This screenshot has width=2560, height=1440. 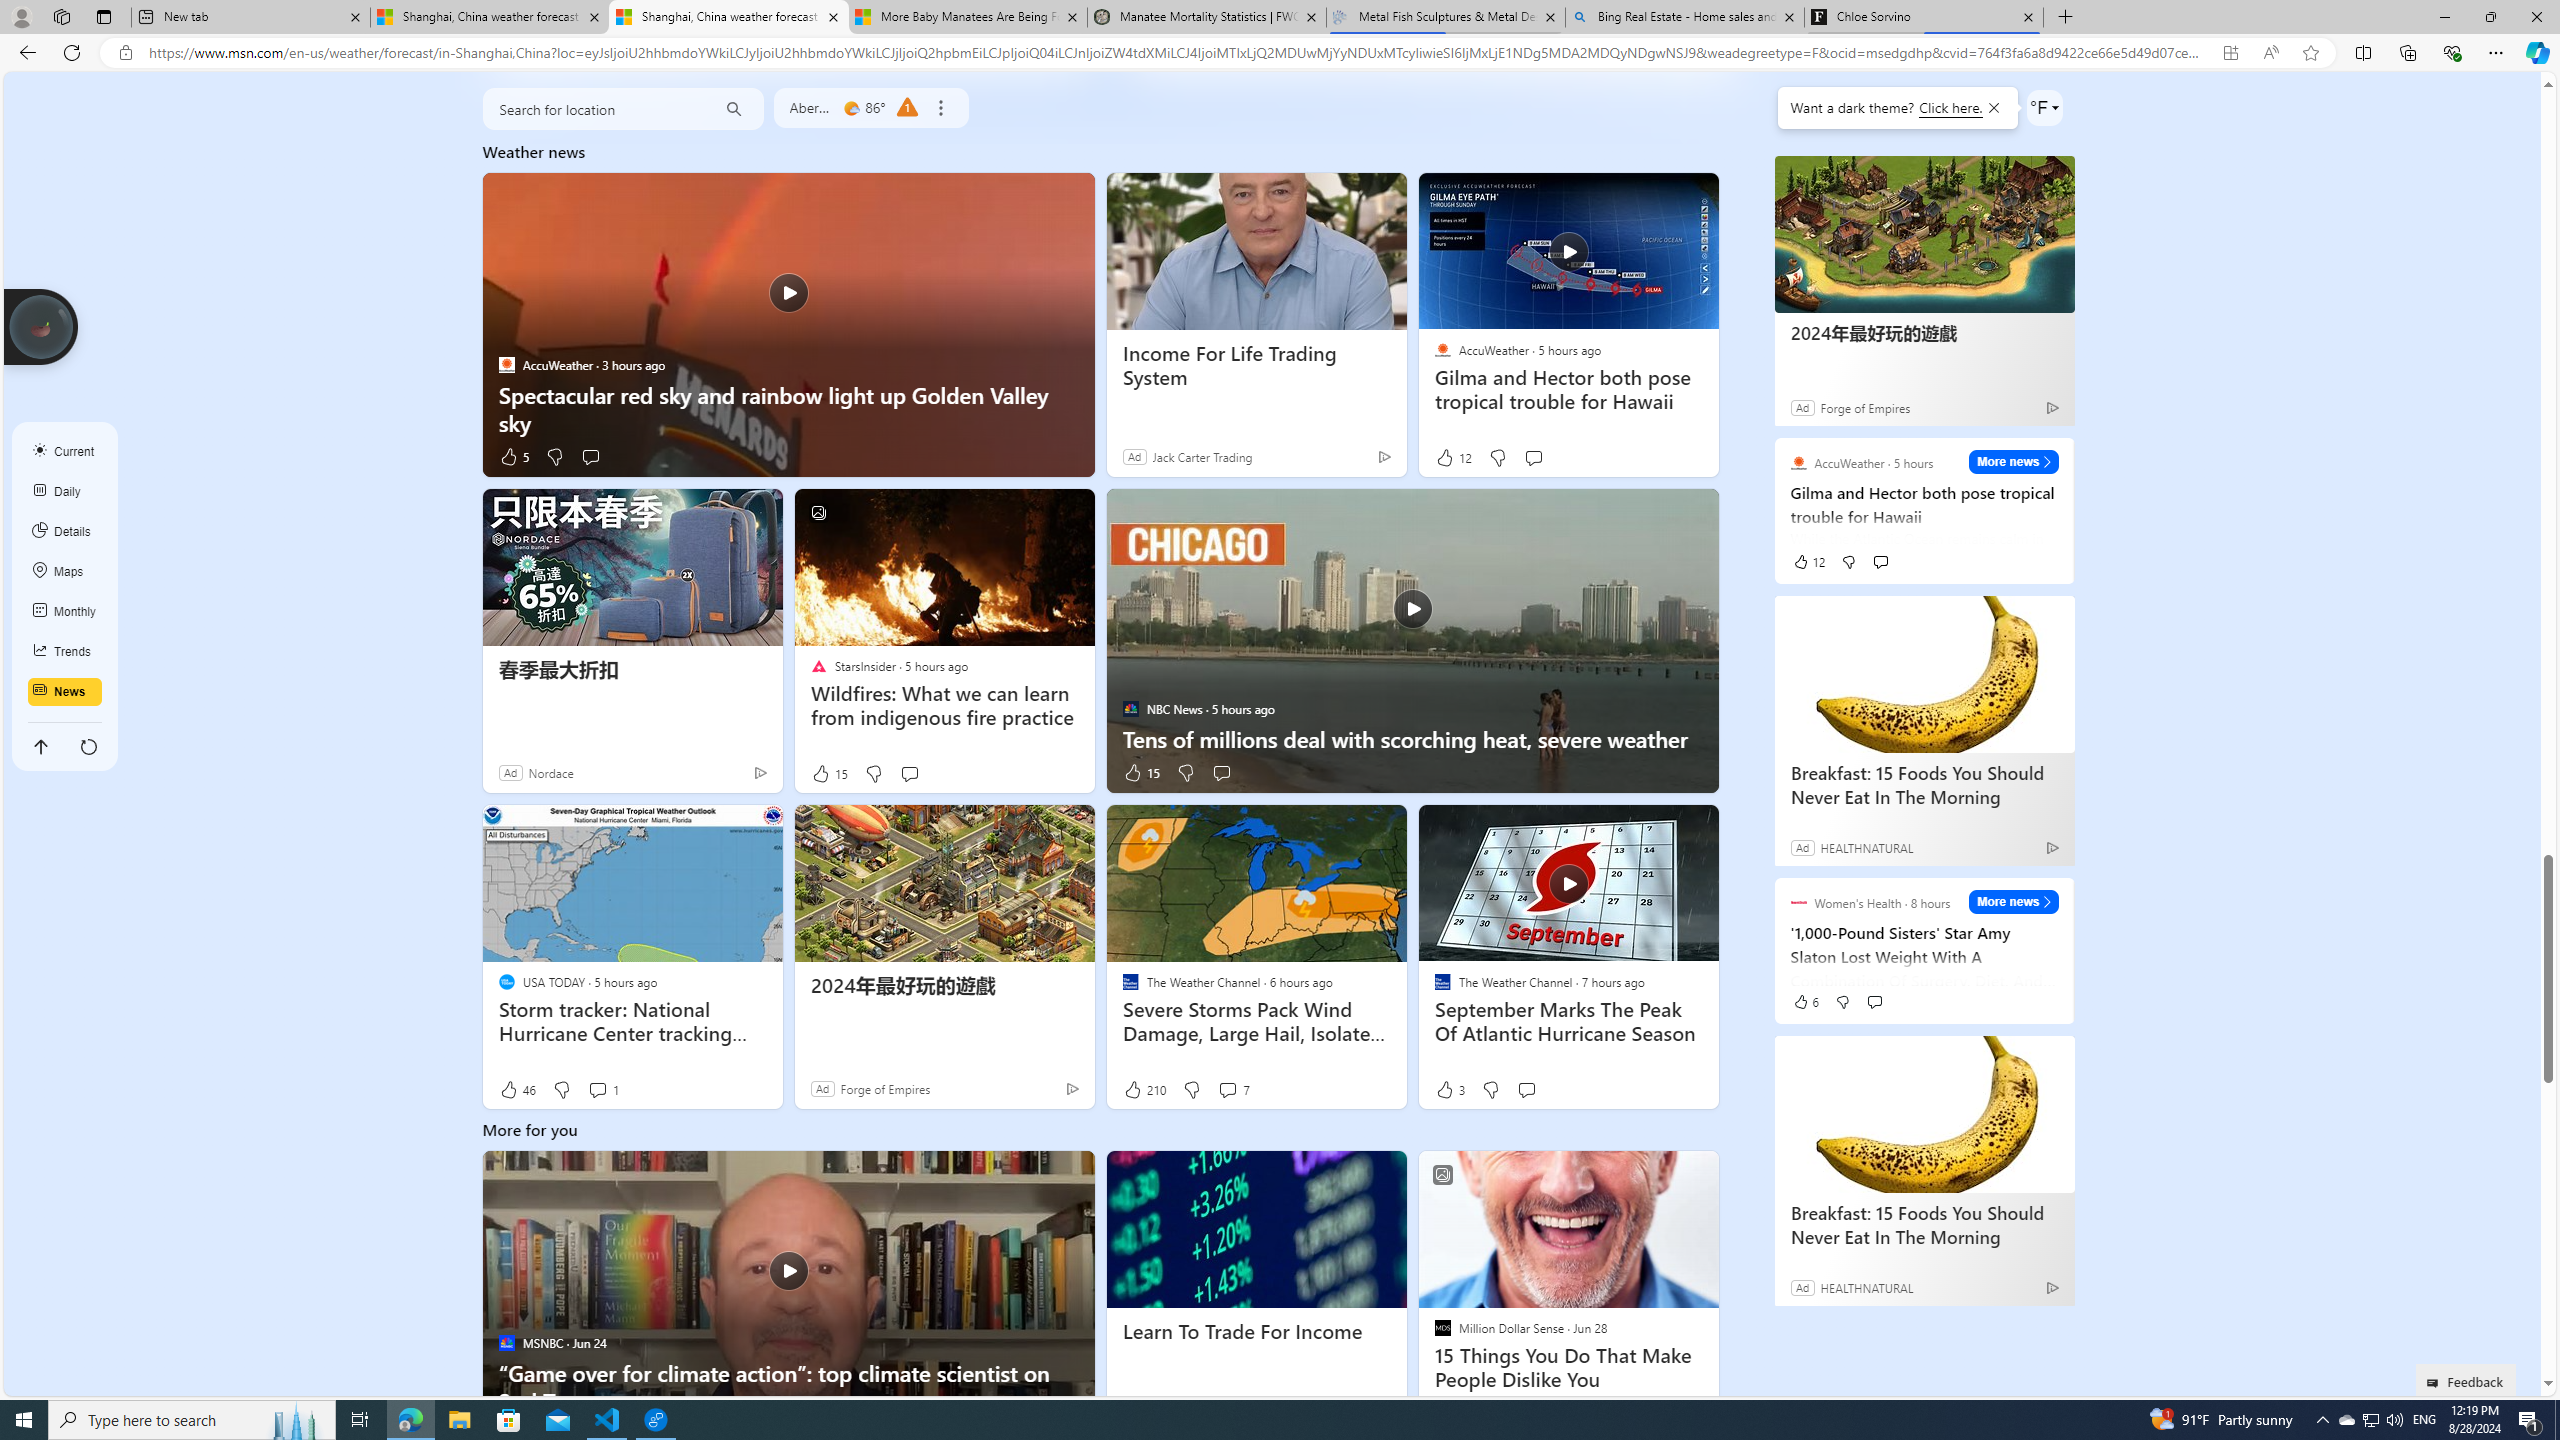 What do you see at coordinates (1568, 250) in the screenshot?
I see `Gilma and Hector both pose tropical trouble for Hawaii` at bounding box center [1568, 250].